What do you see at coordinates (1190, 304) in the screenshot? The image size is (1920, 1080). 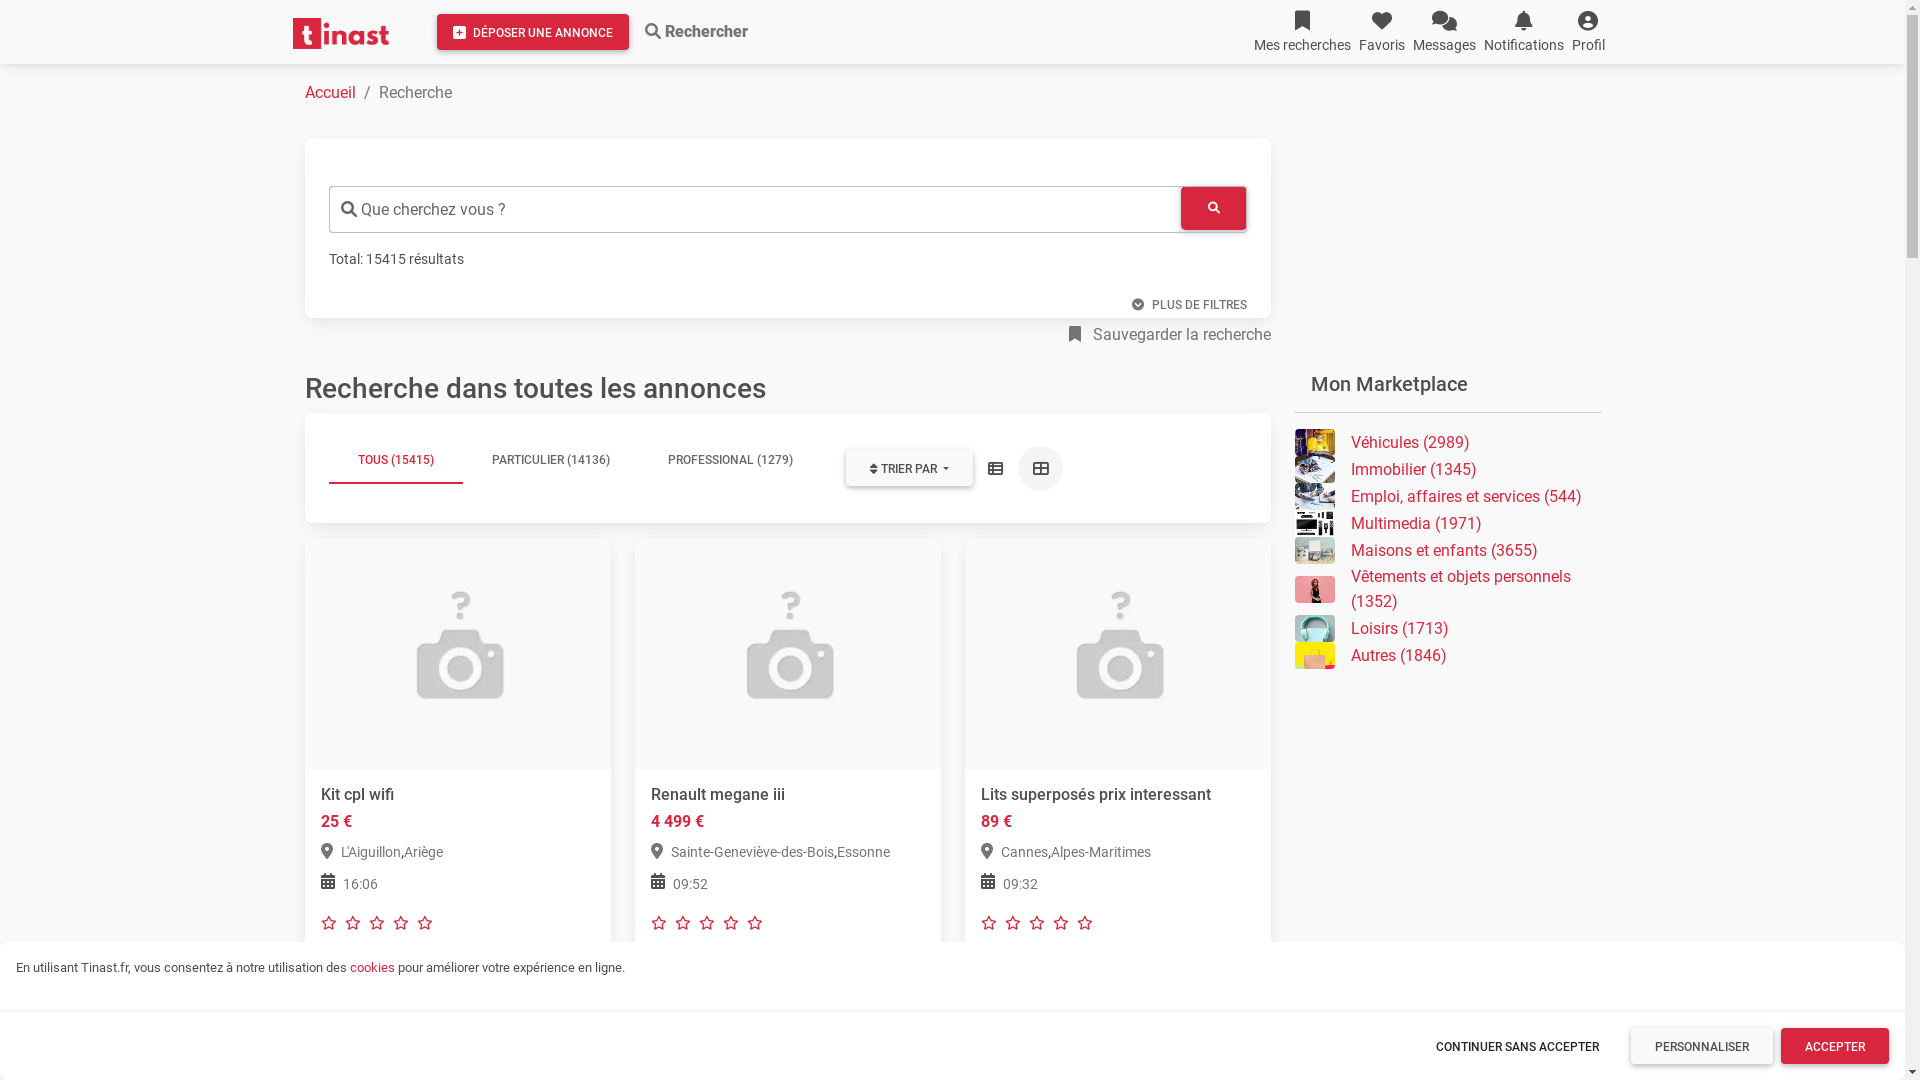 I see `PLUS DE FILTRES` at bounding box center [1190, 304].